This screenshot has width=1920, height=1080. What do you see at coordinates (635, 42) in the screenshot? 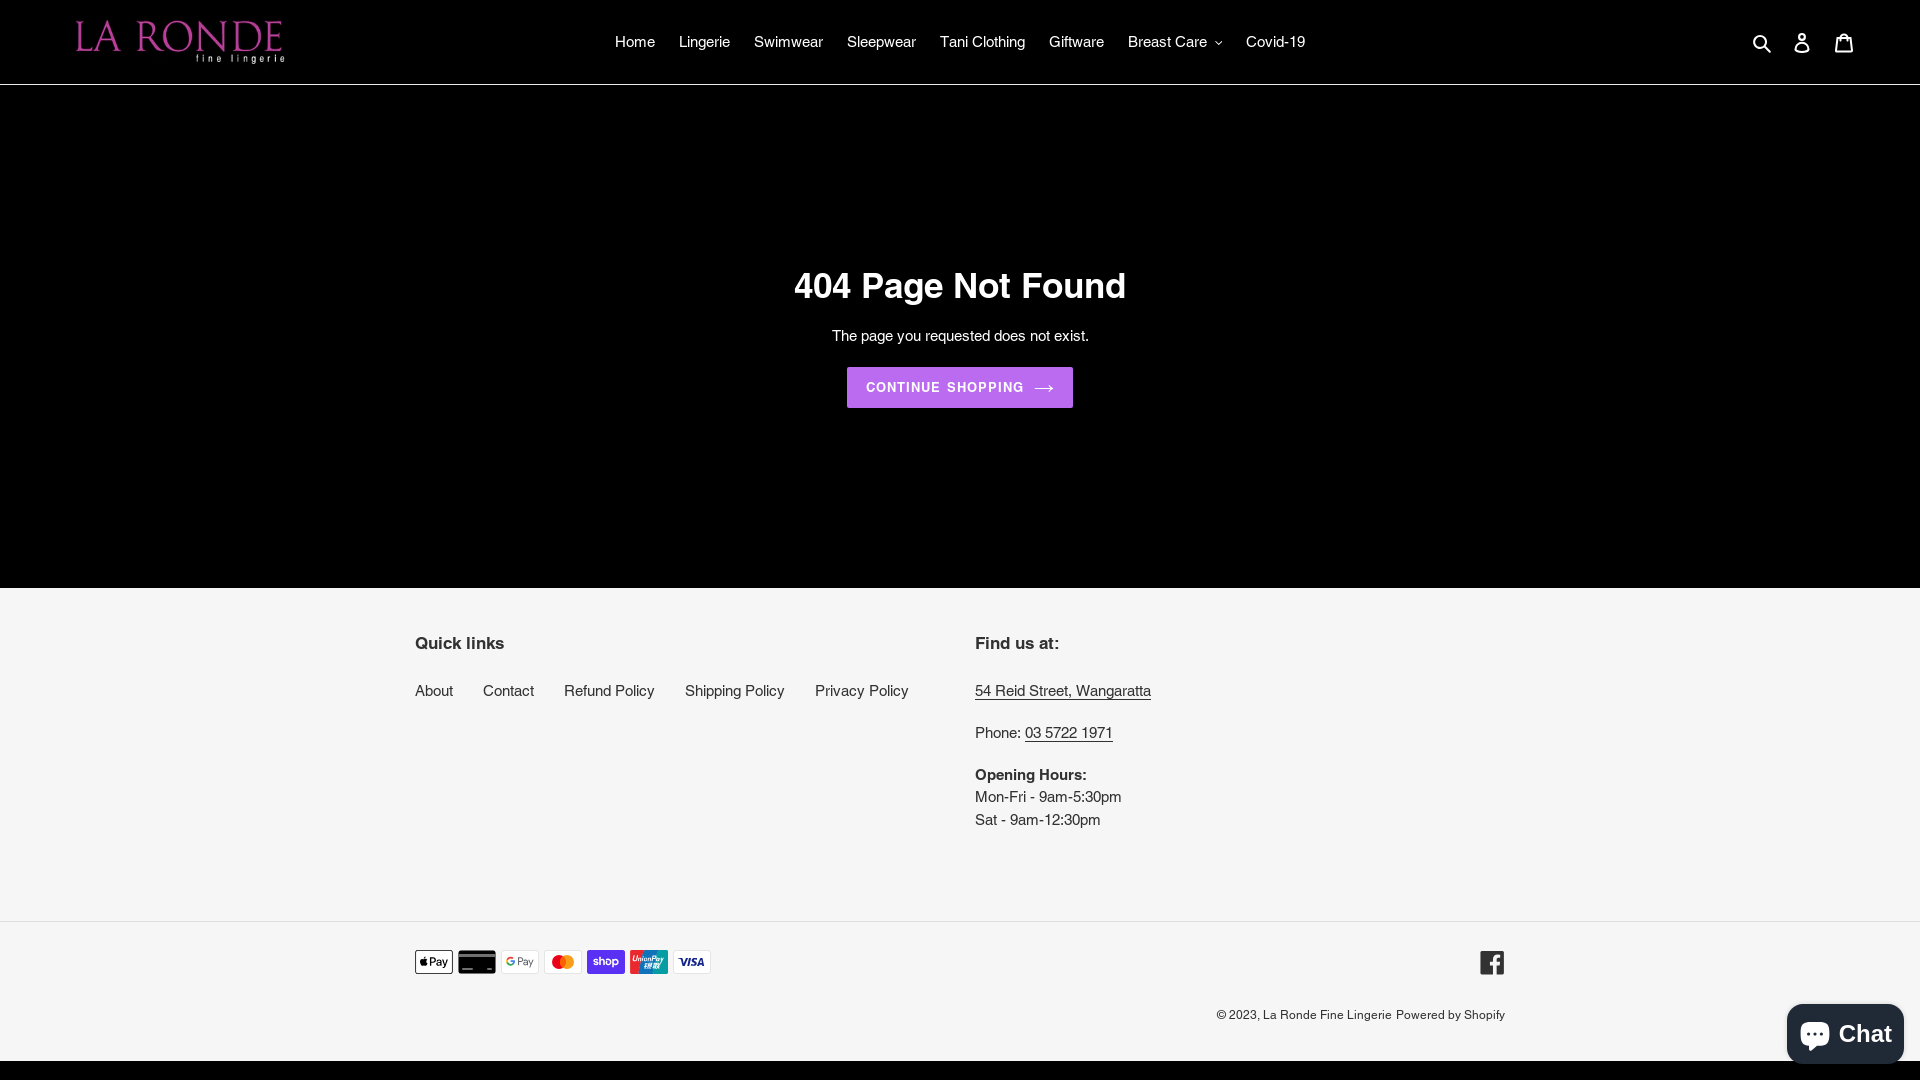
I see `Home` at bounding box center [635, 42].